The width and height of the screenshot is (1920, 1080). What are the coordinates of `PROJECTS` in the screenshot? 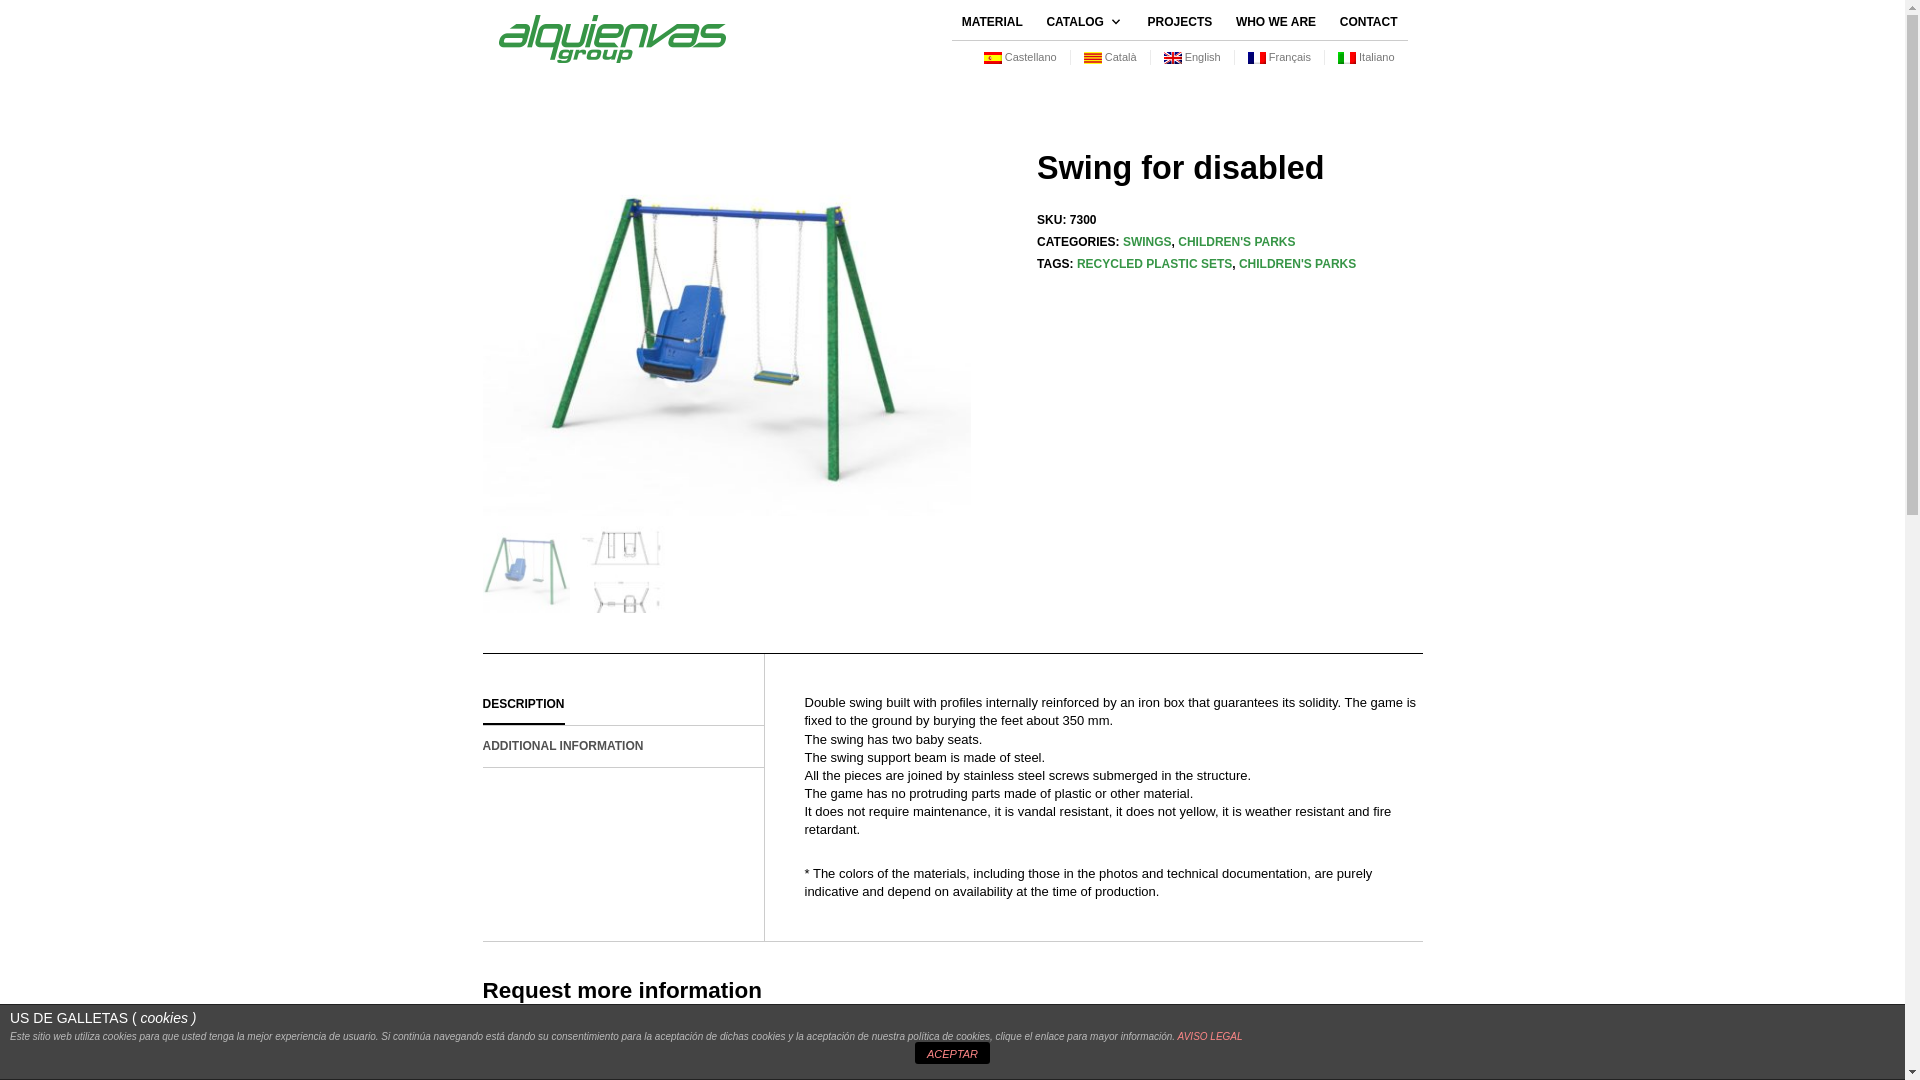 It's located at (1180, 22).